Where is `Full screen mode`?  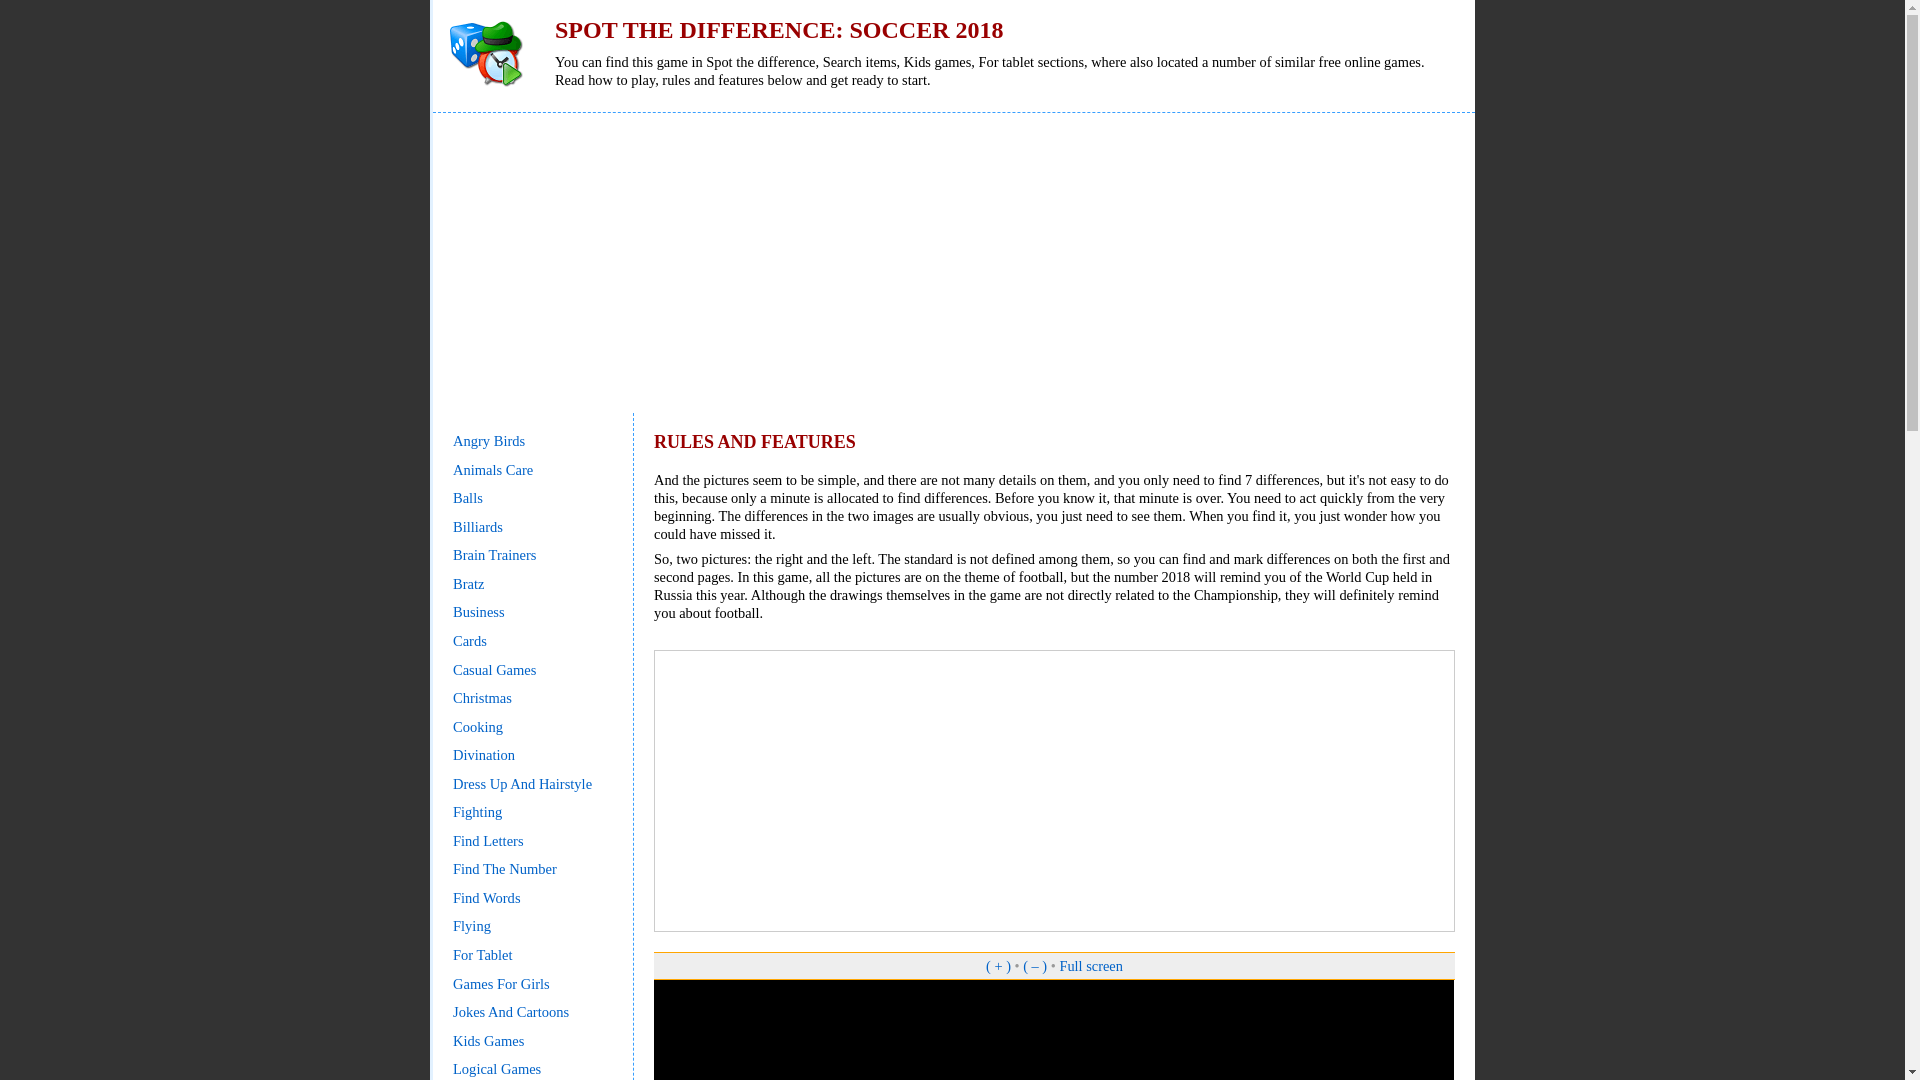 Full screen mode is located at coordinates (1091, 966).